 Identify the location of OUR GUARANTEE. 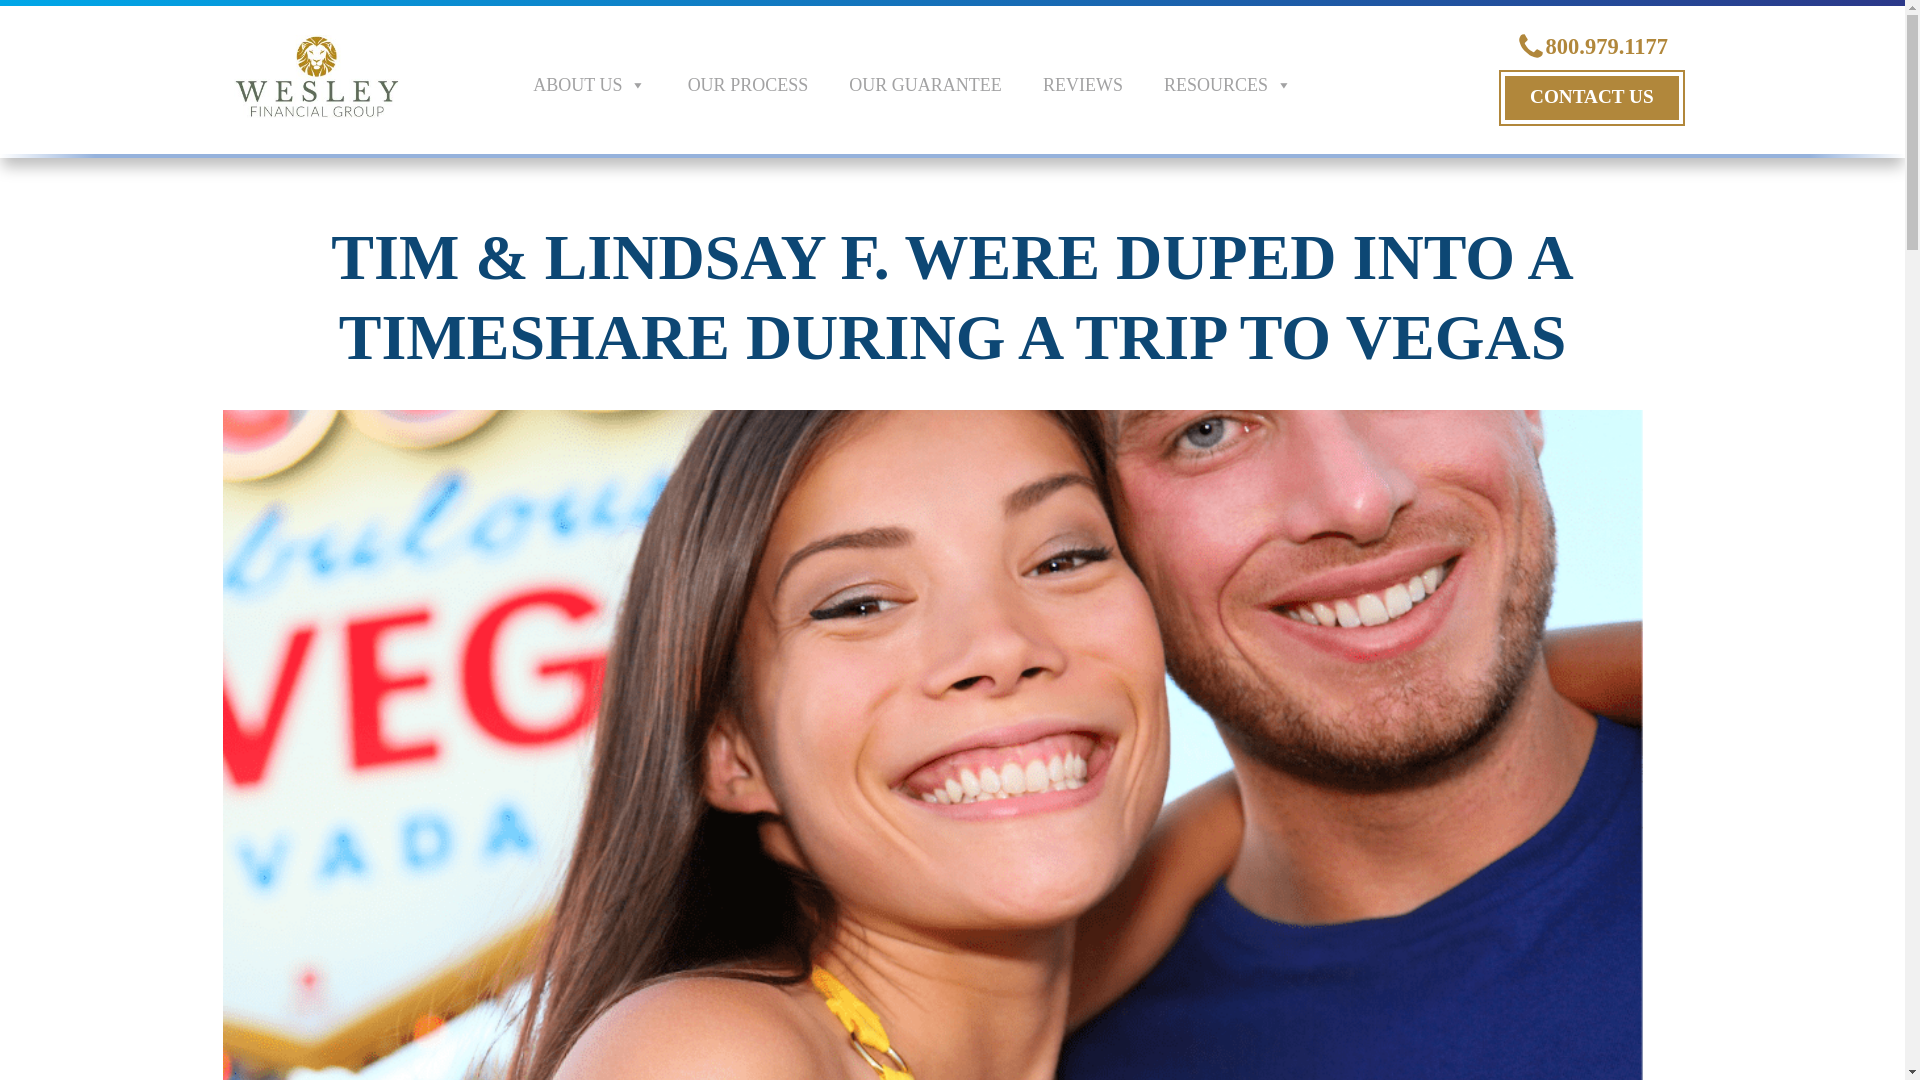
(936, 84).